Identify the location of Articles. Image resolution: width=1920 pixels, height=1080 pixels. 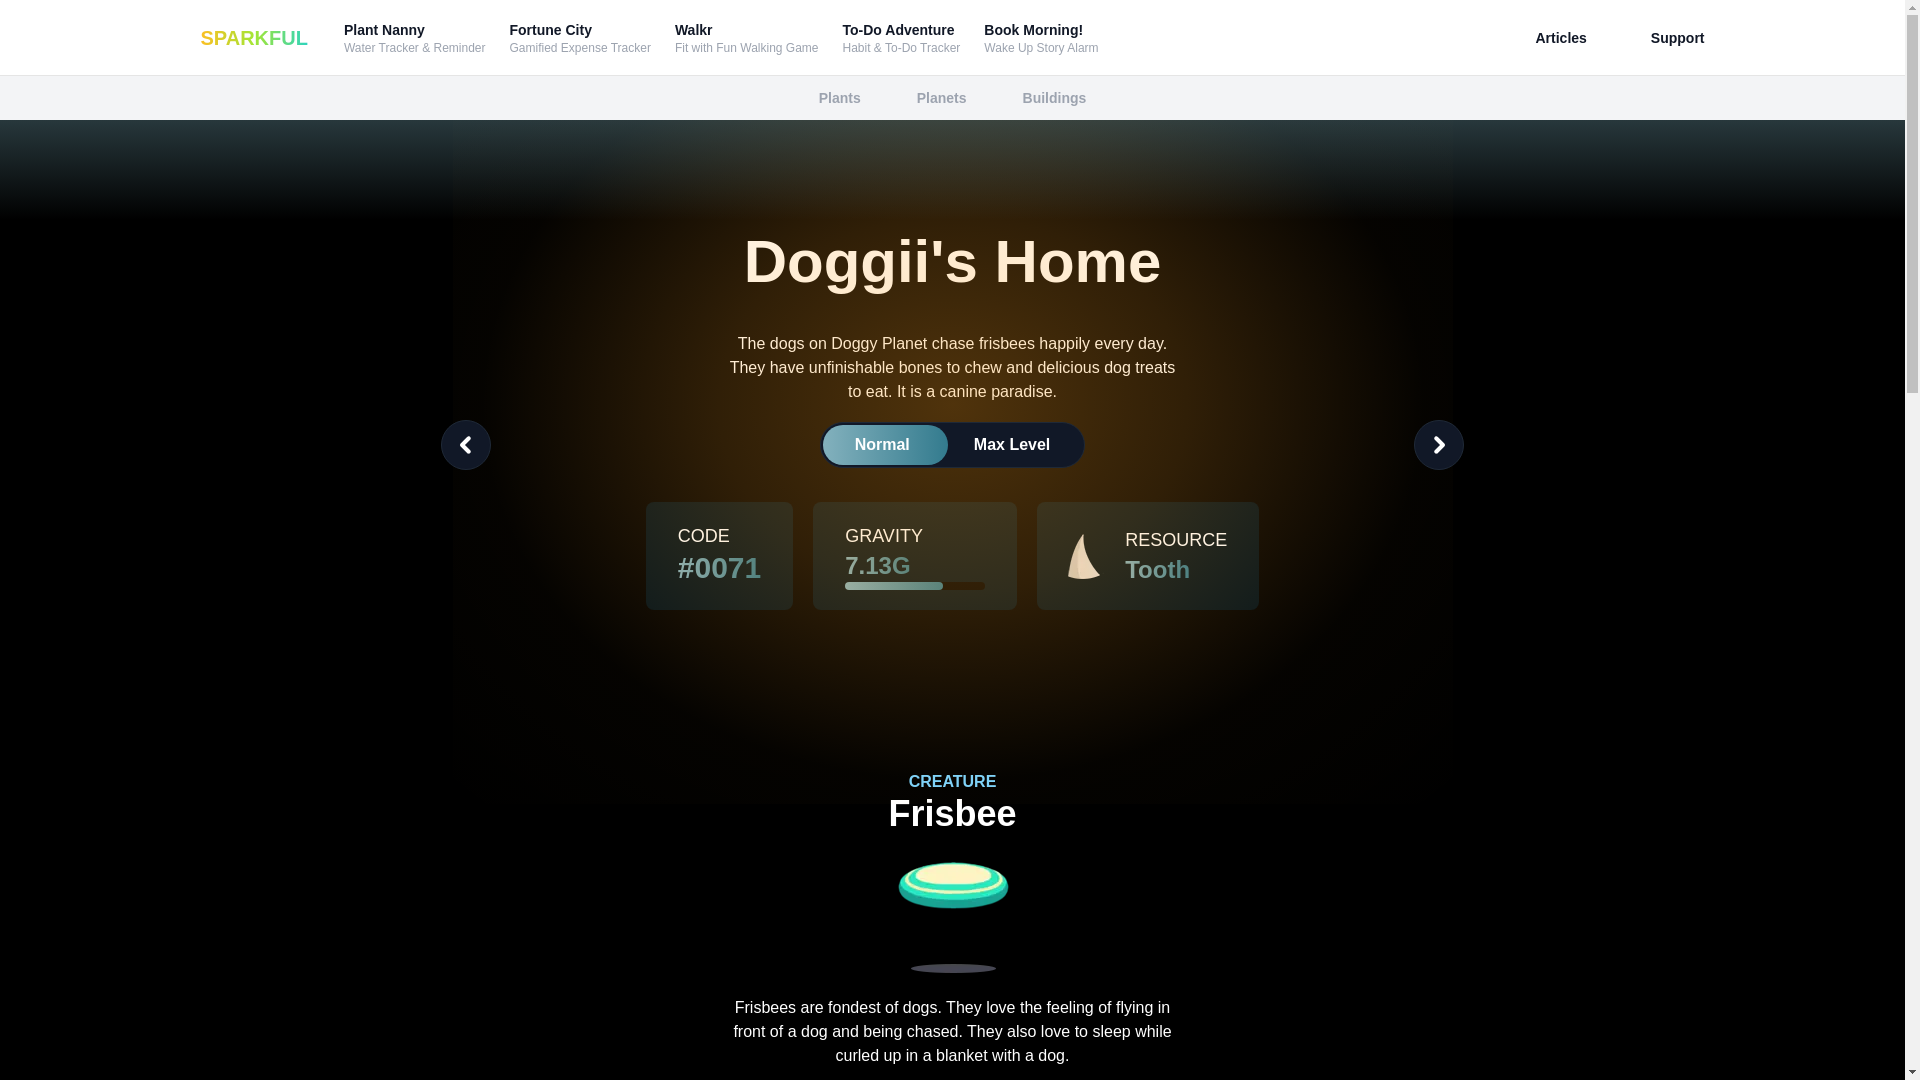
(1560, 38).